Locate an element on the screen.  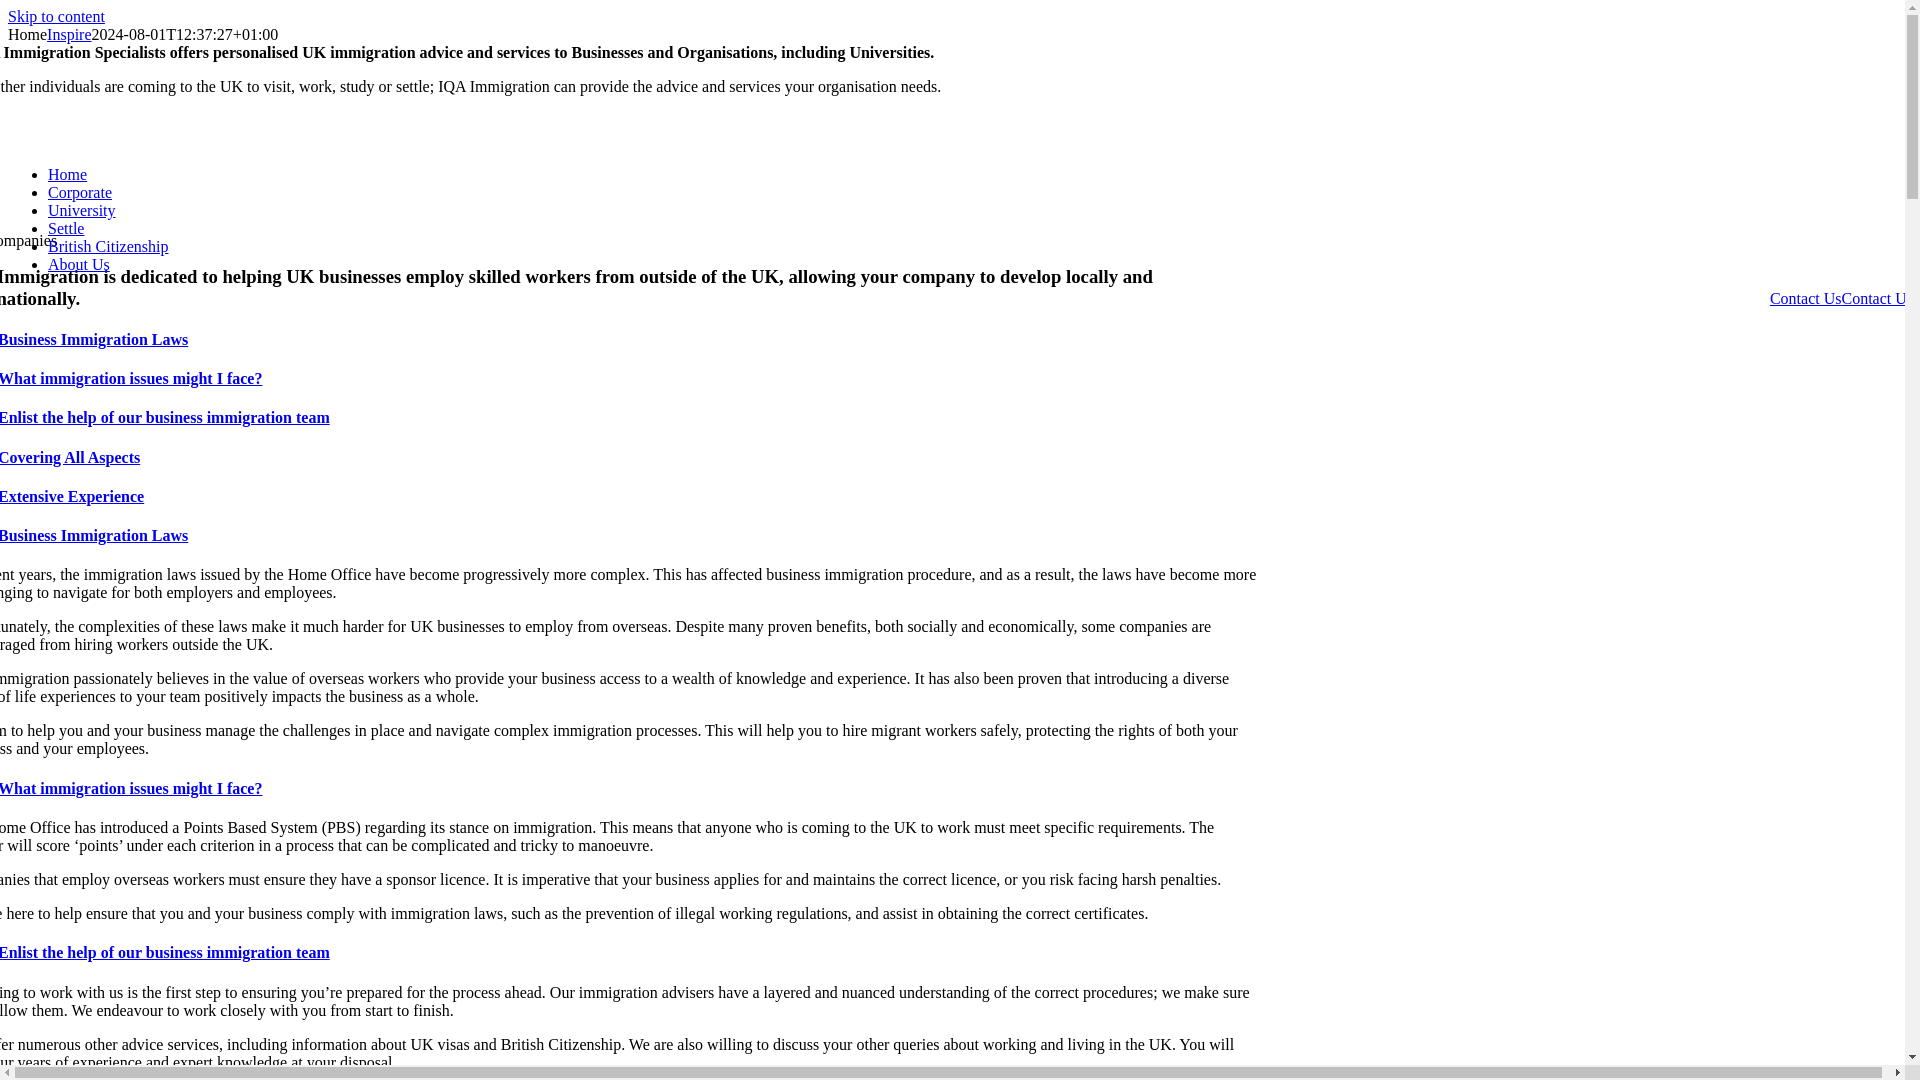
What immigration issues might I face? is located at coordinates (628, 788).